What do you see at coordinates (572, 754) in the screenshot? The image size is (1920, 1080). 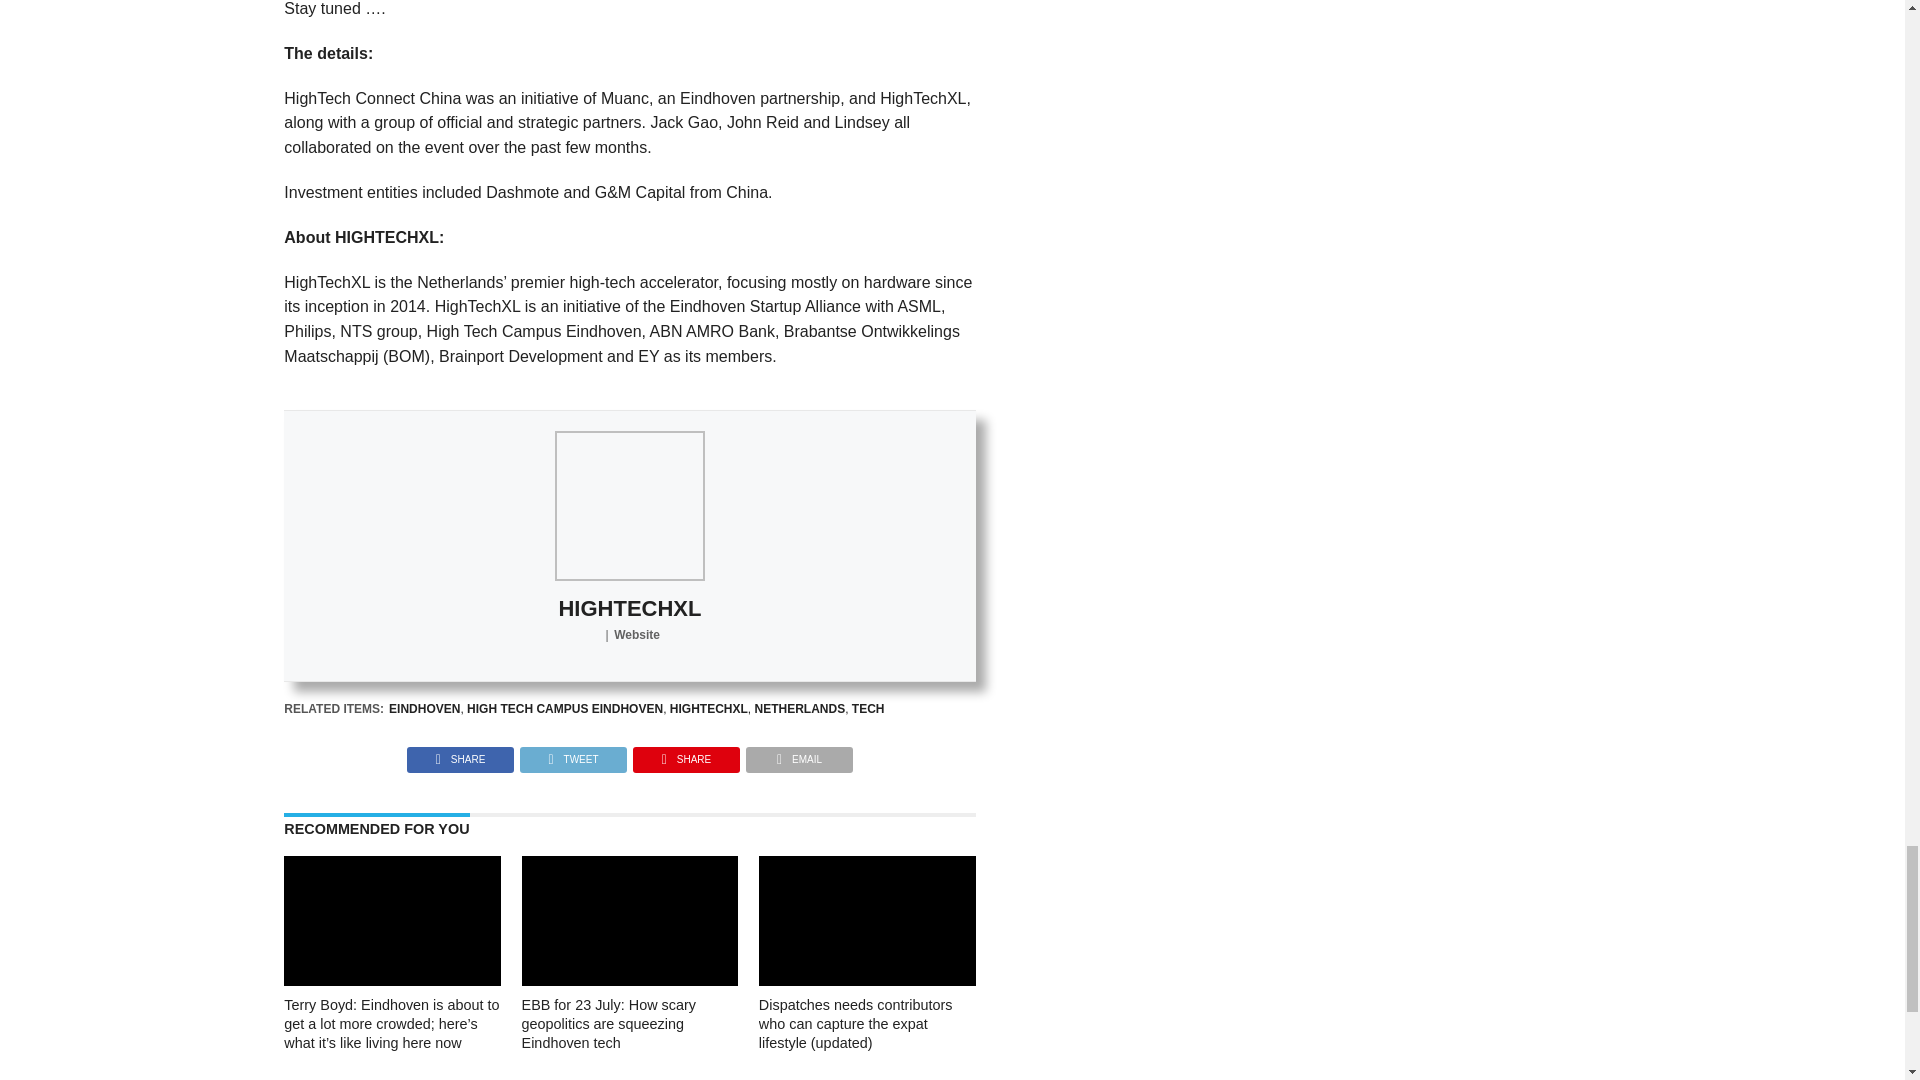 I see `Tweet This Post` at bounding box center [572, 754].